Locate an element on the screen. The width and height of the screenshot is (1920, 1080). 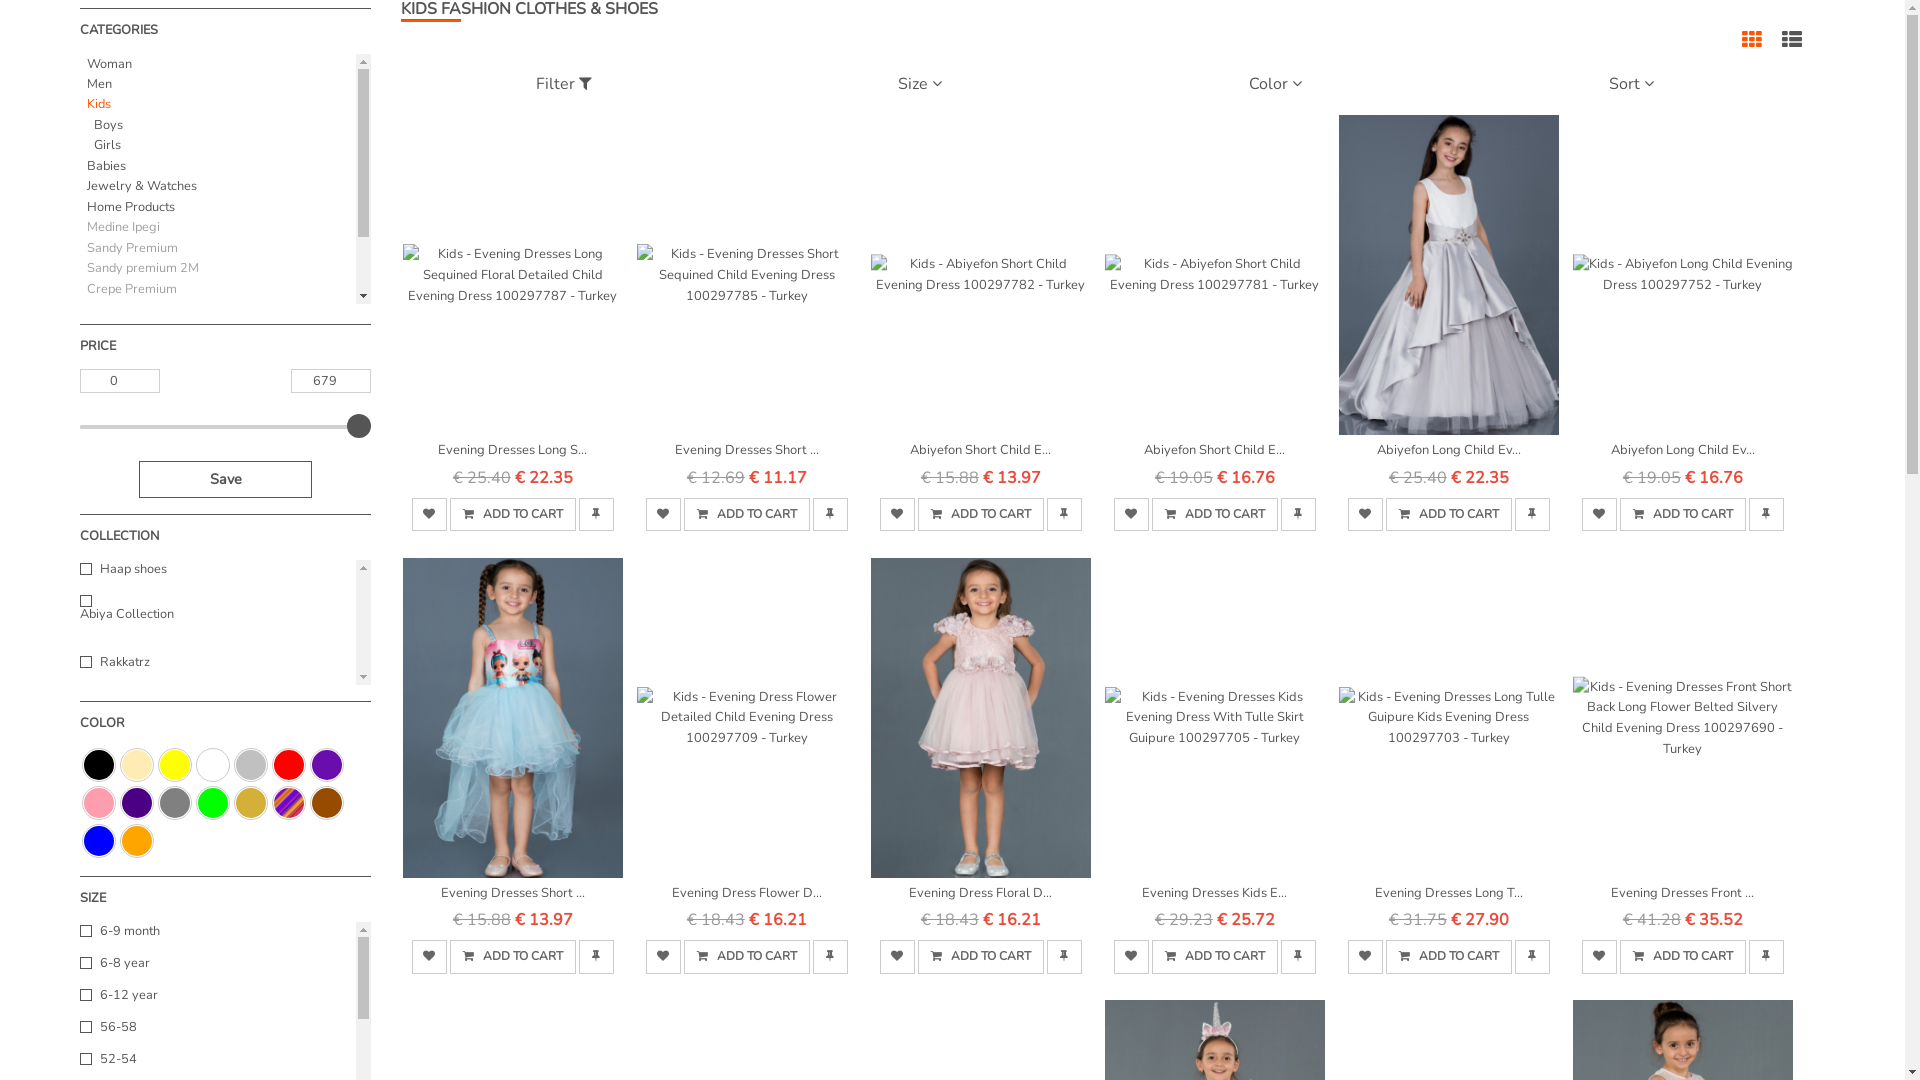
Abiyefon Short Child E... is located at coordinates (1215, 287).